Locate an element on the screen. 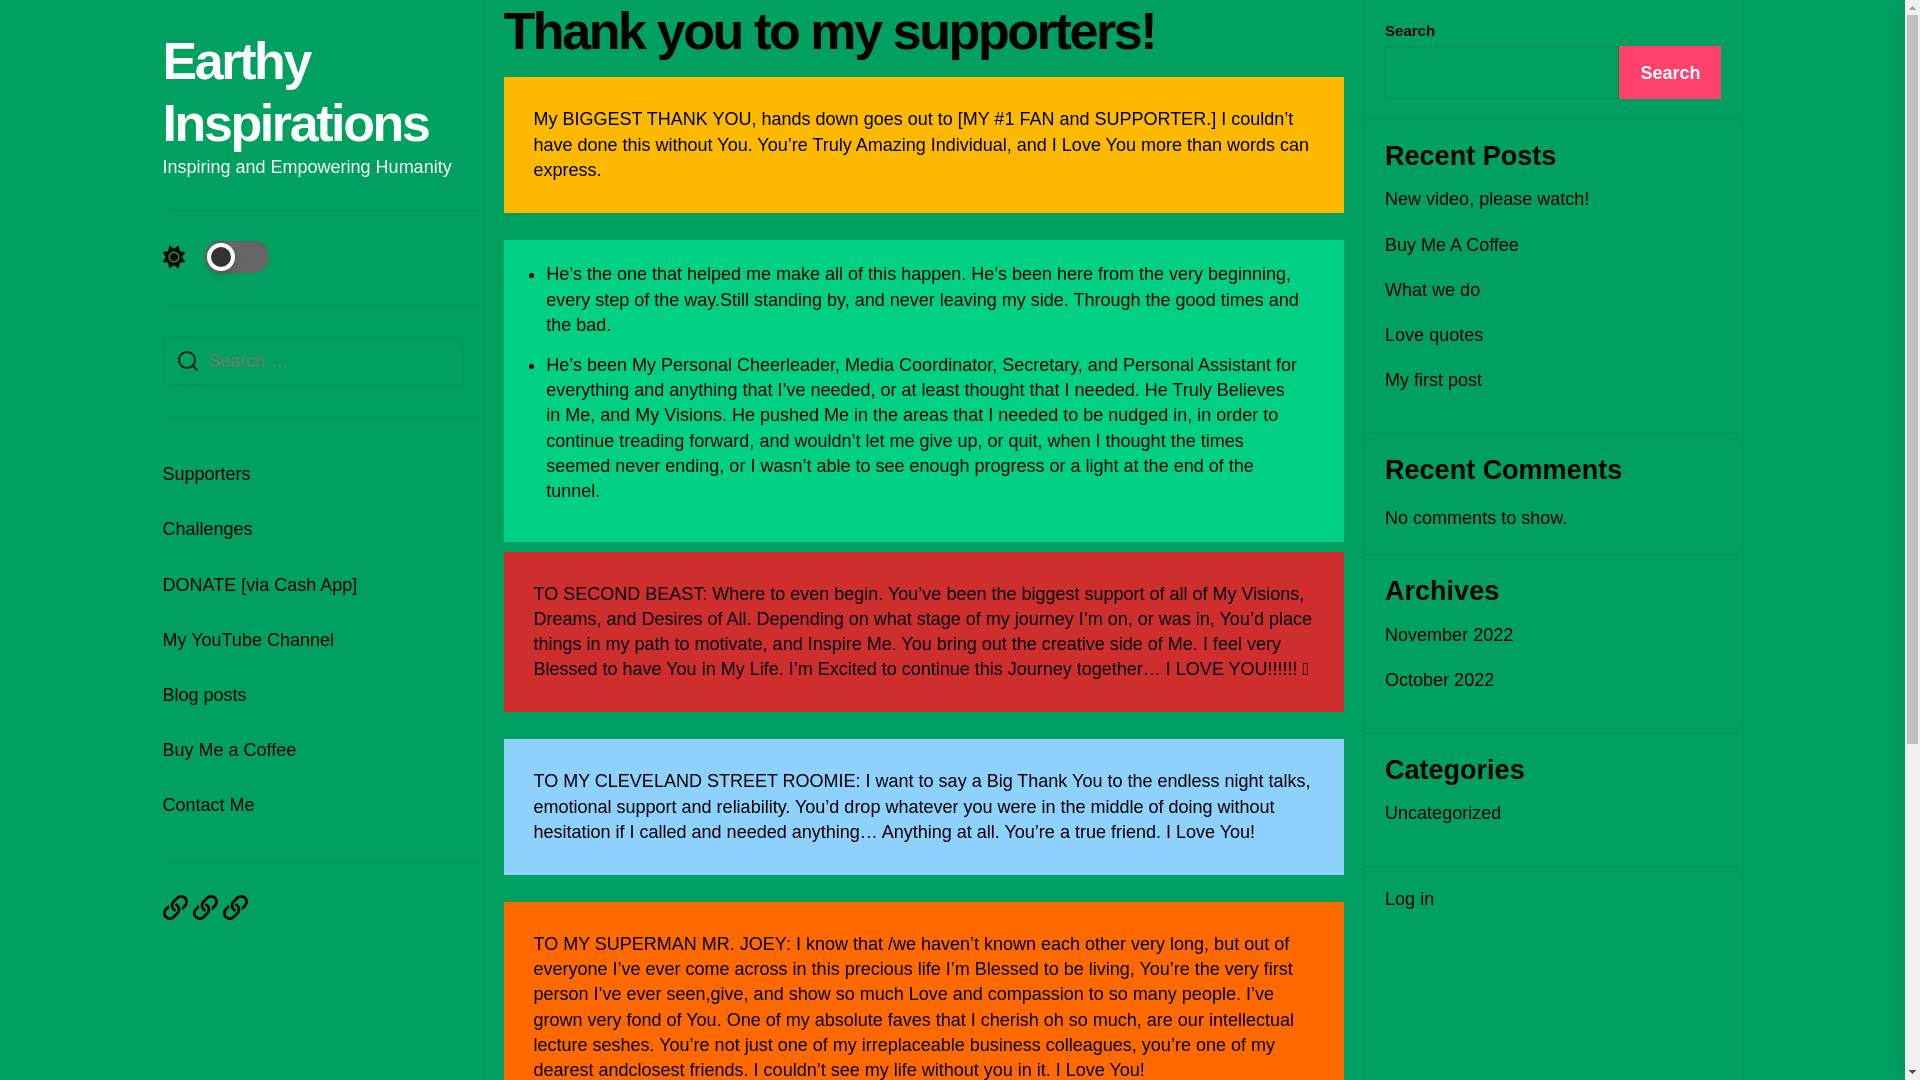 This screenshot has width=1920, height=1080. Uncategorized is located at coordinates (204, 906).